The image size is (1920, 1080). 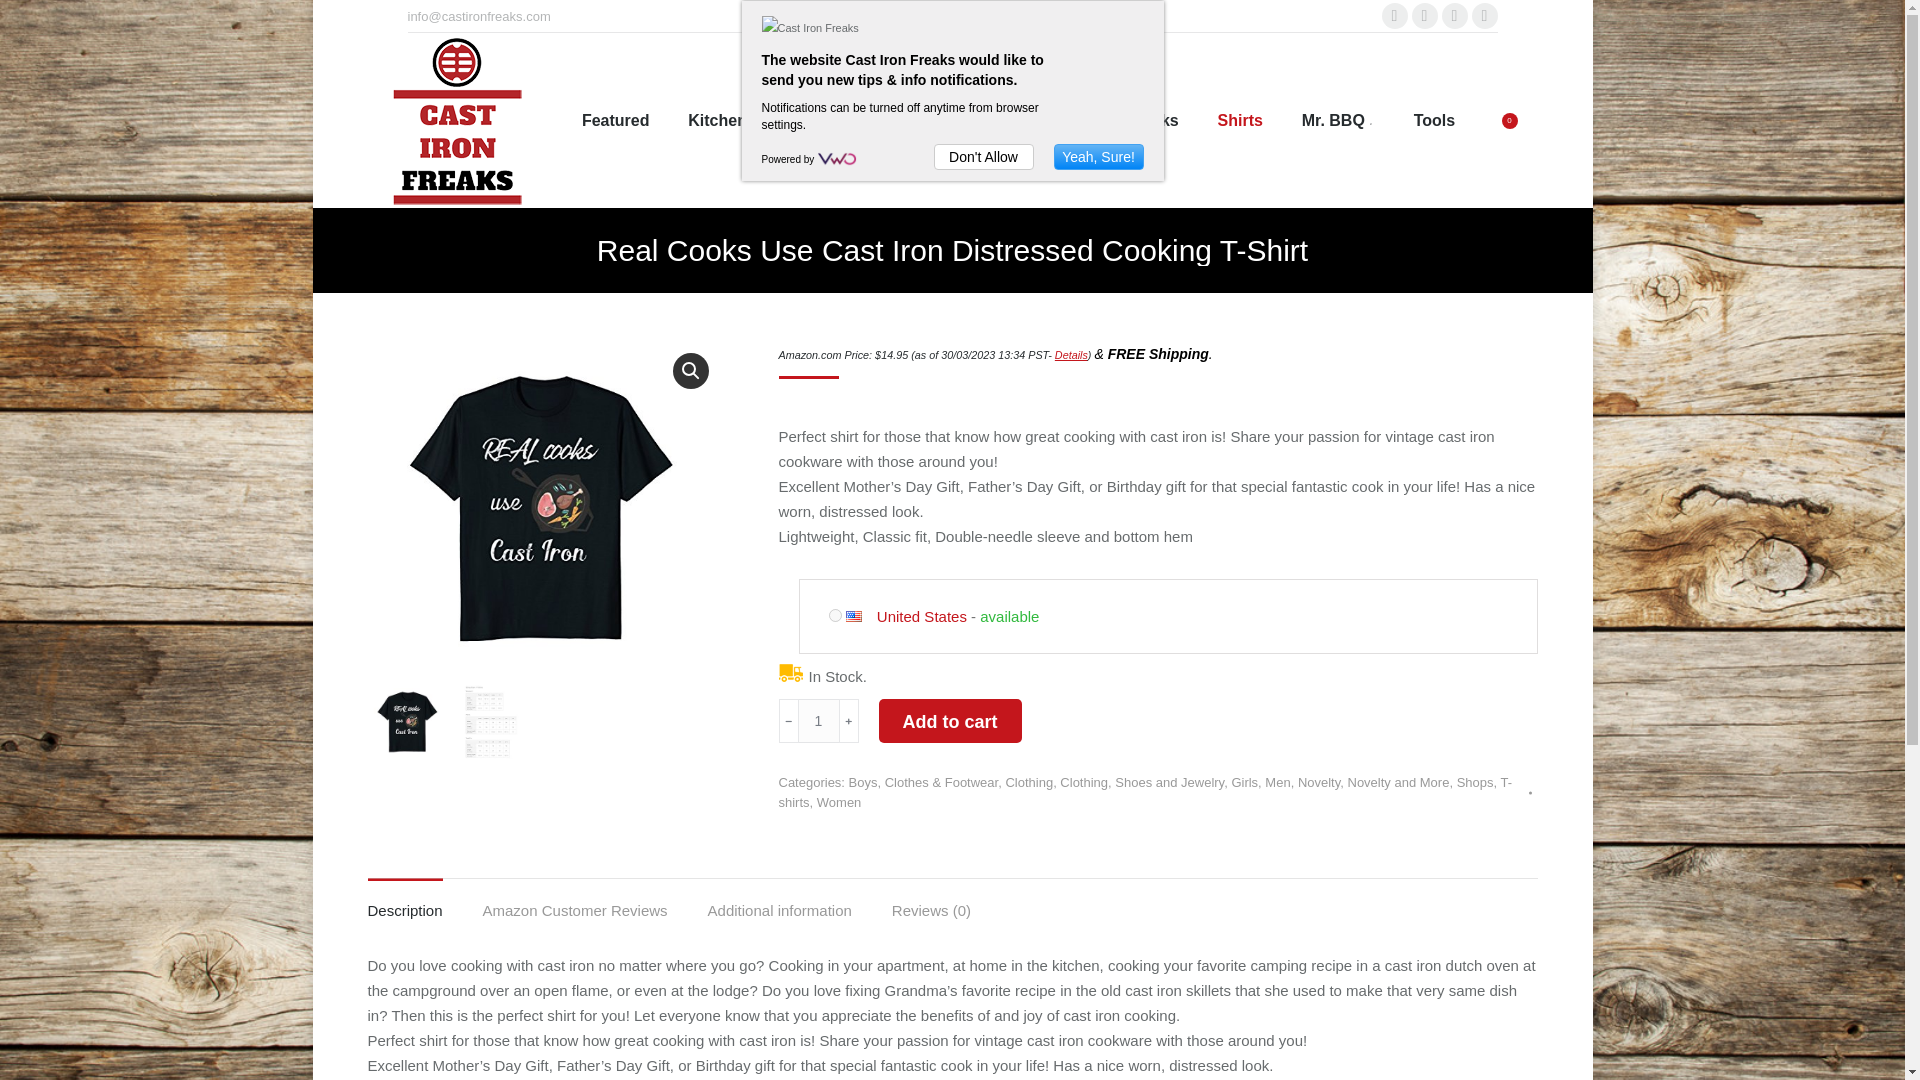 What do you see at coordinates (967, 120) in the screenshot?
I see `Sports and Outdoors` at bounding box center [967, 120].